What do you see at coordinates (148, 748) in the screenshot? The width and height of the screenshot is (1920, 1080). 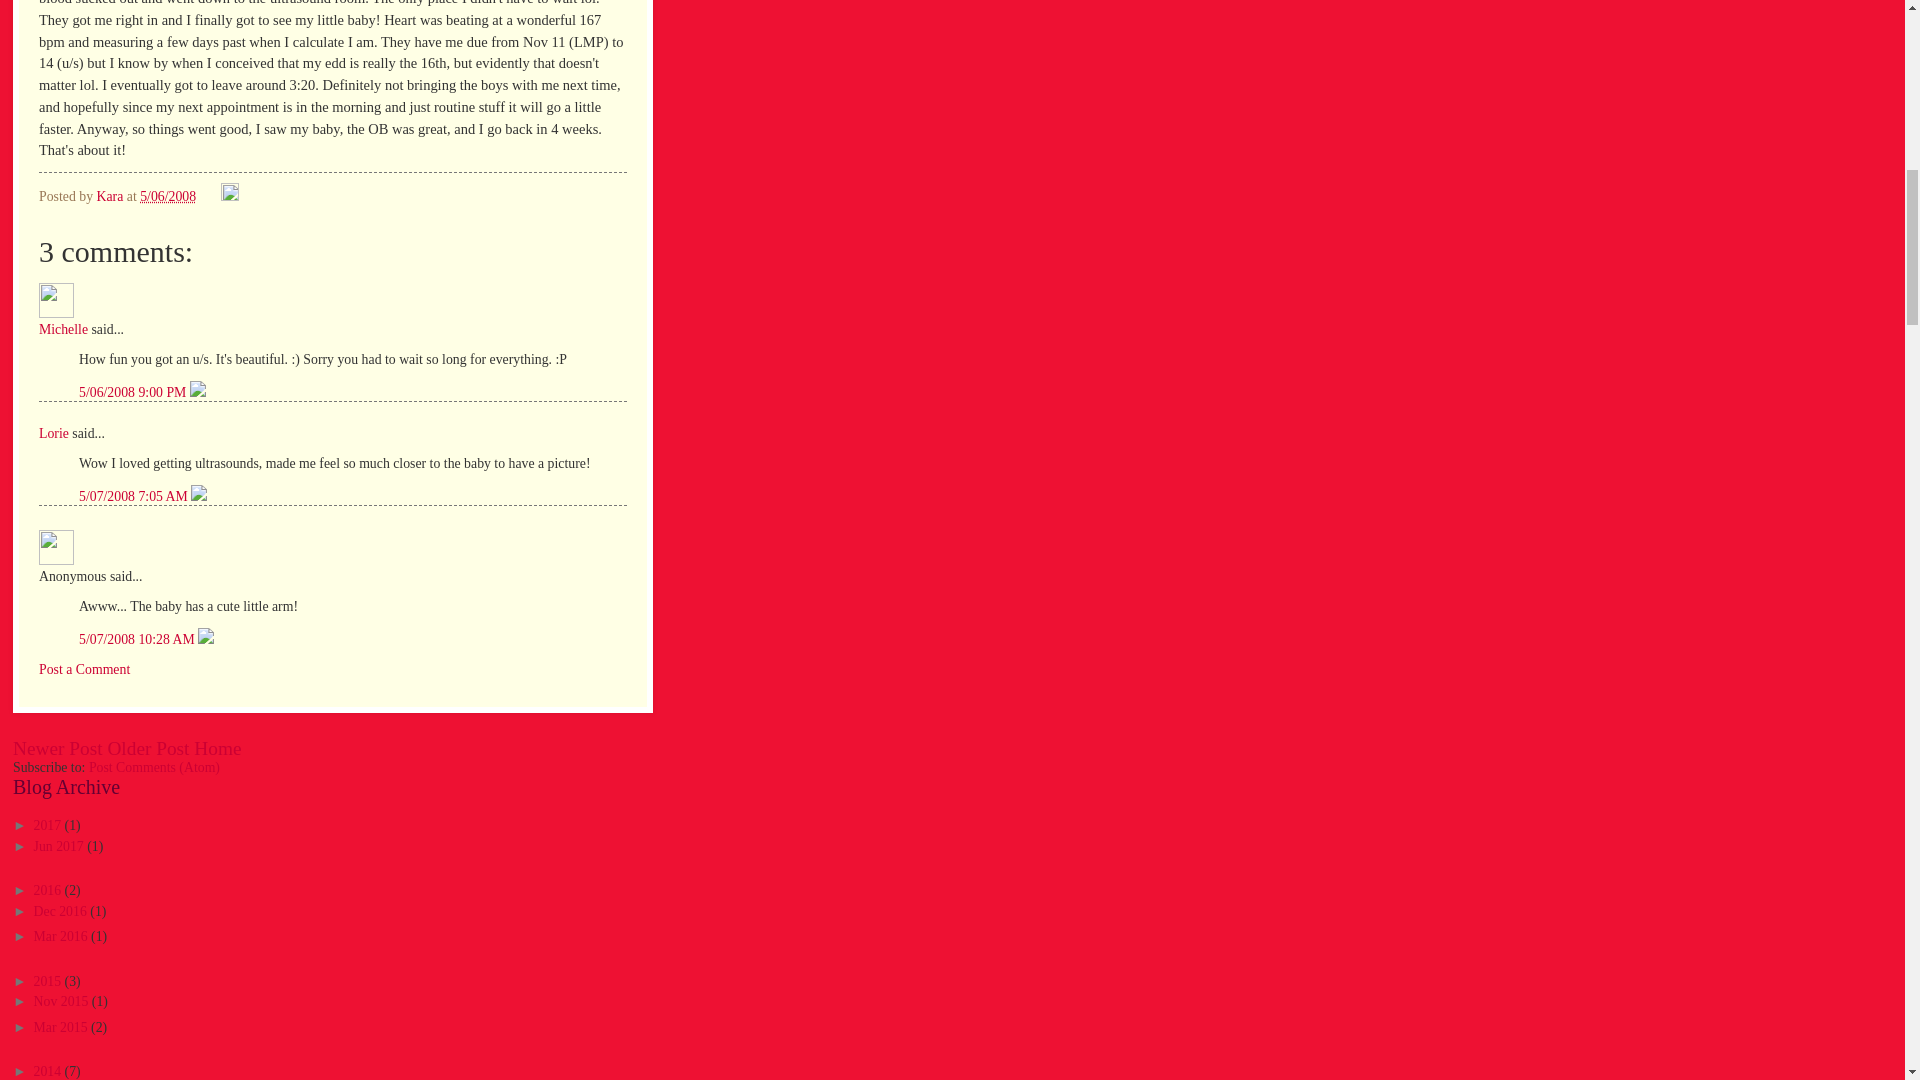 I see `Older Post` at bounding box center [148, 748].